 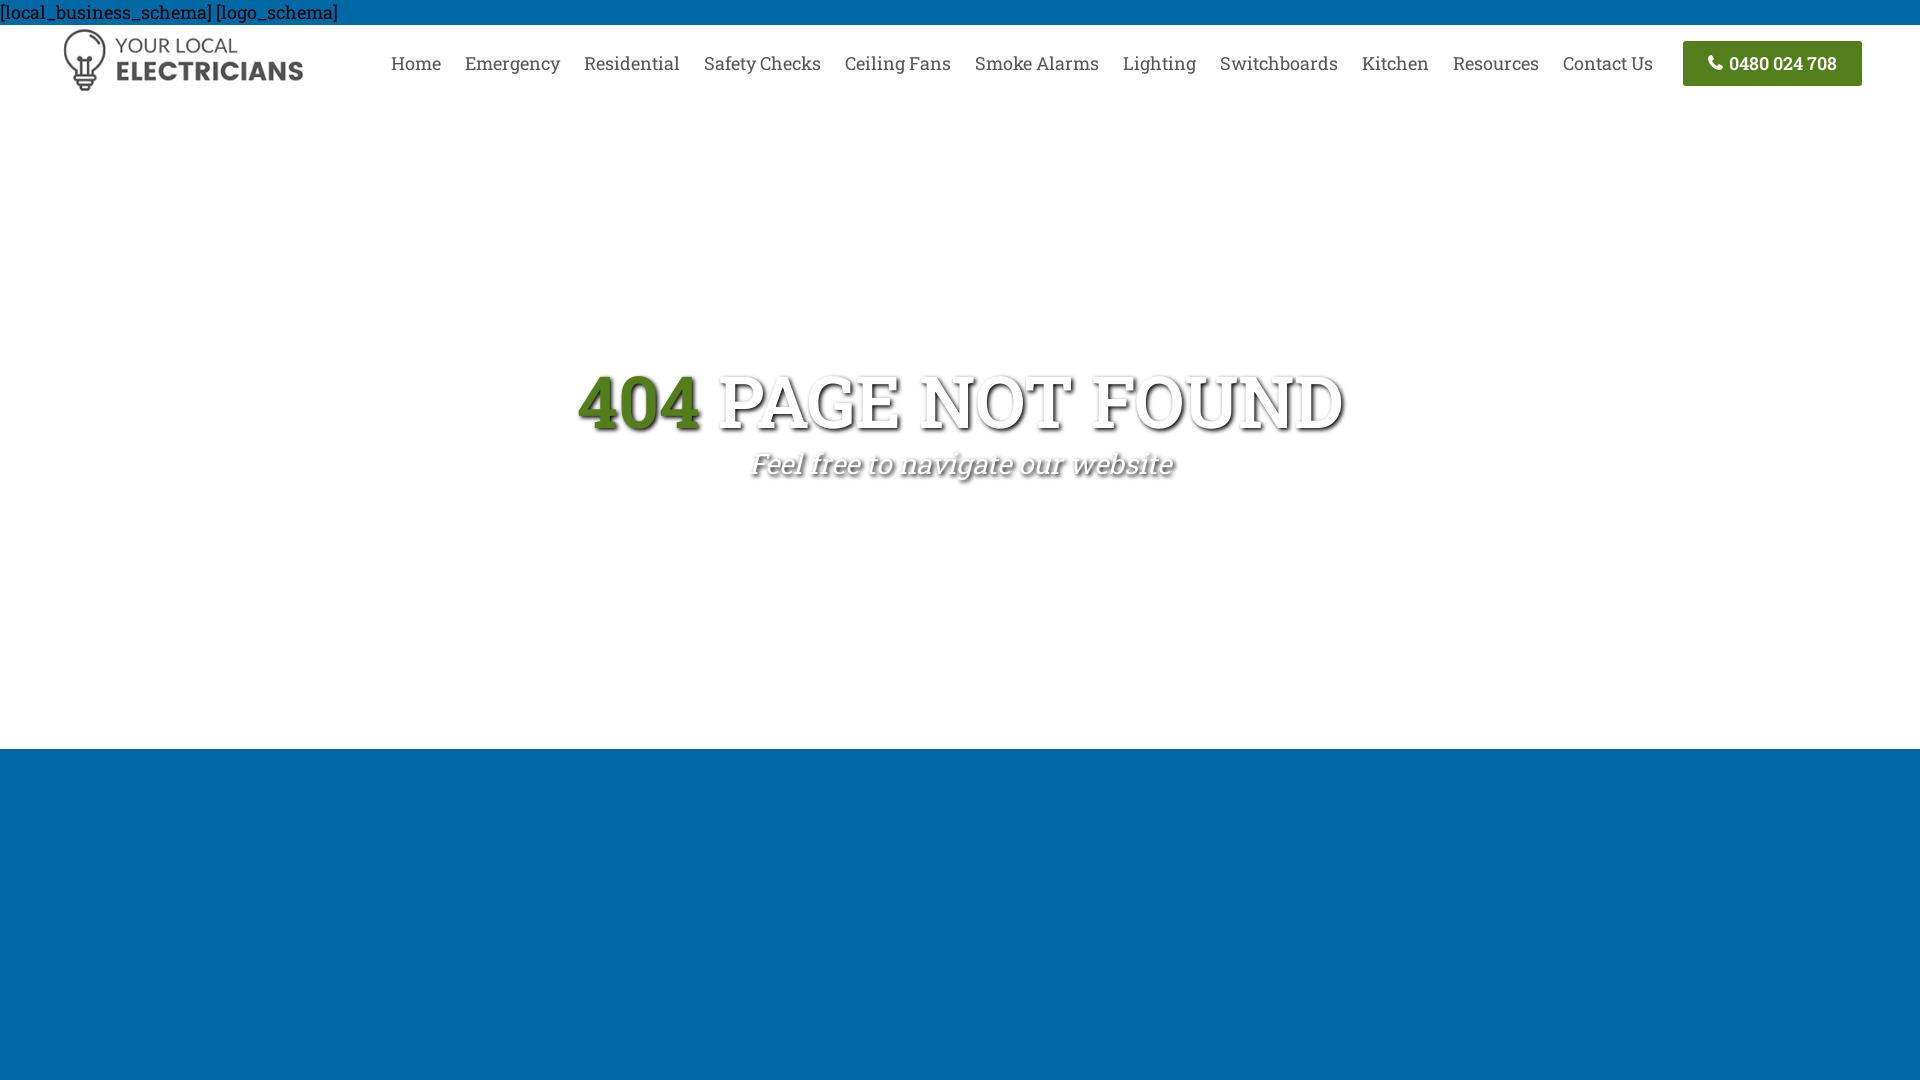 What do you see at coordinates (1608, 63) in the screenshot?
I see `Contact Us` at bounding box center [1608, 63].